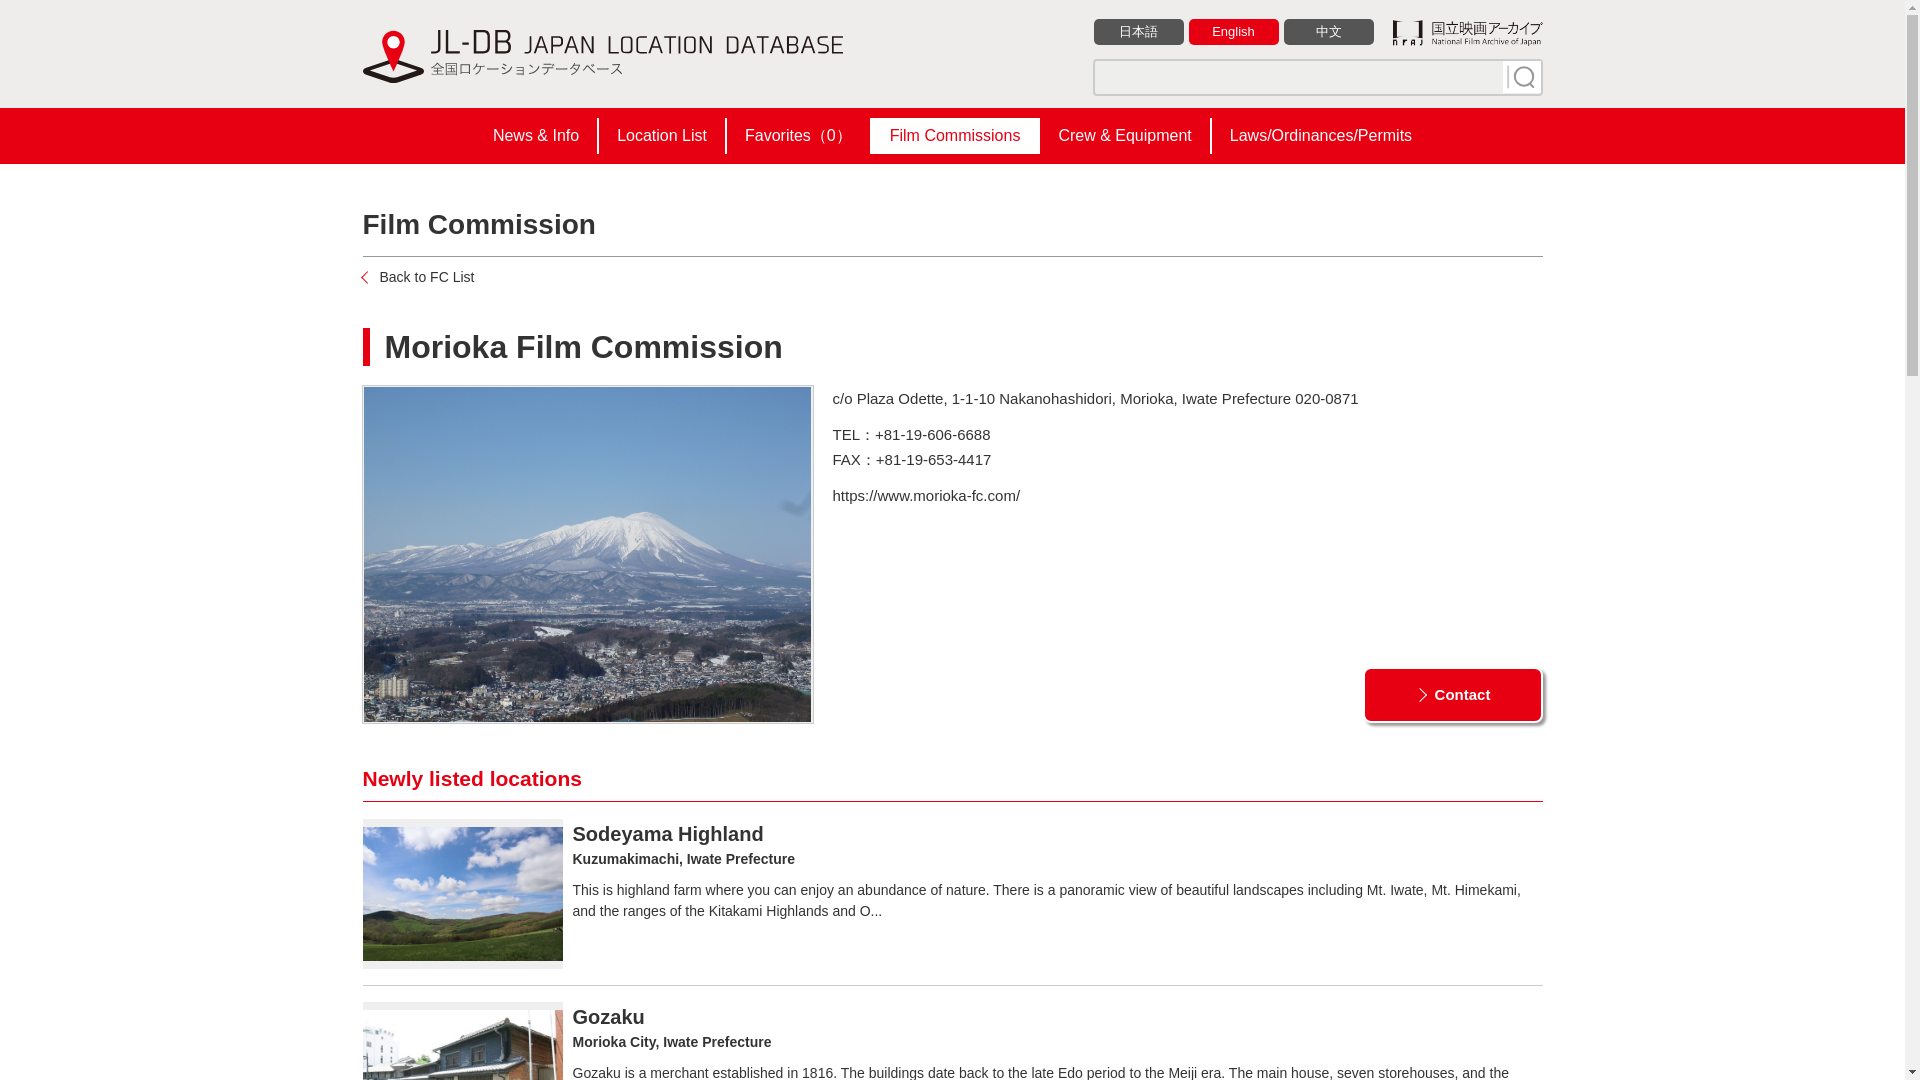  What do you see at coordinates (662, 136) in the screenshot?
I see `Location List` at bounding box center [662, 136].